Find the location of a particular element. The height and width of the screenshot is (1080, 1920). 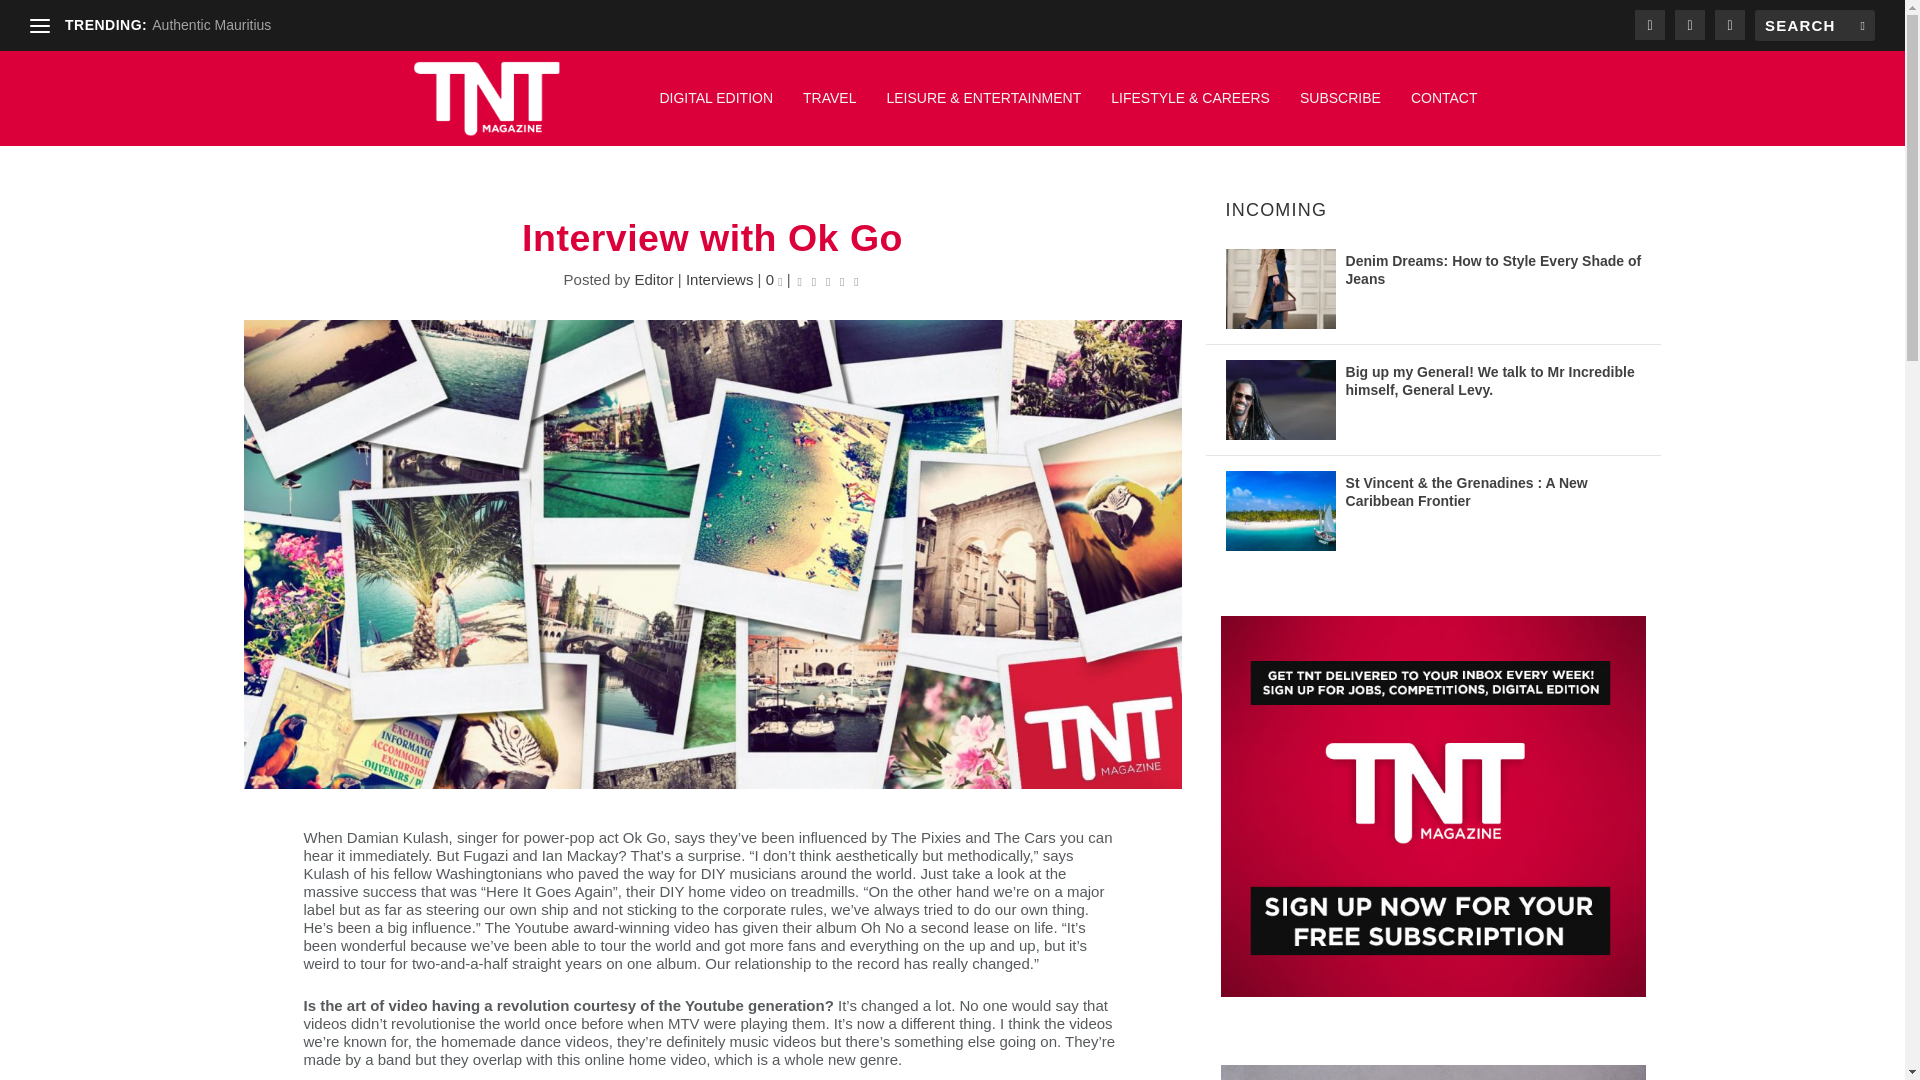

Search for: is located at coordinates (1814, 25).